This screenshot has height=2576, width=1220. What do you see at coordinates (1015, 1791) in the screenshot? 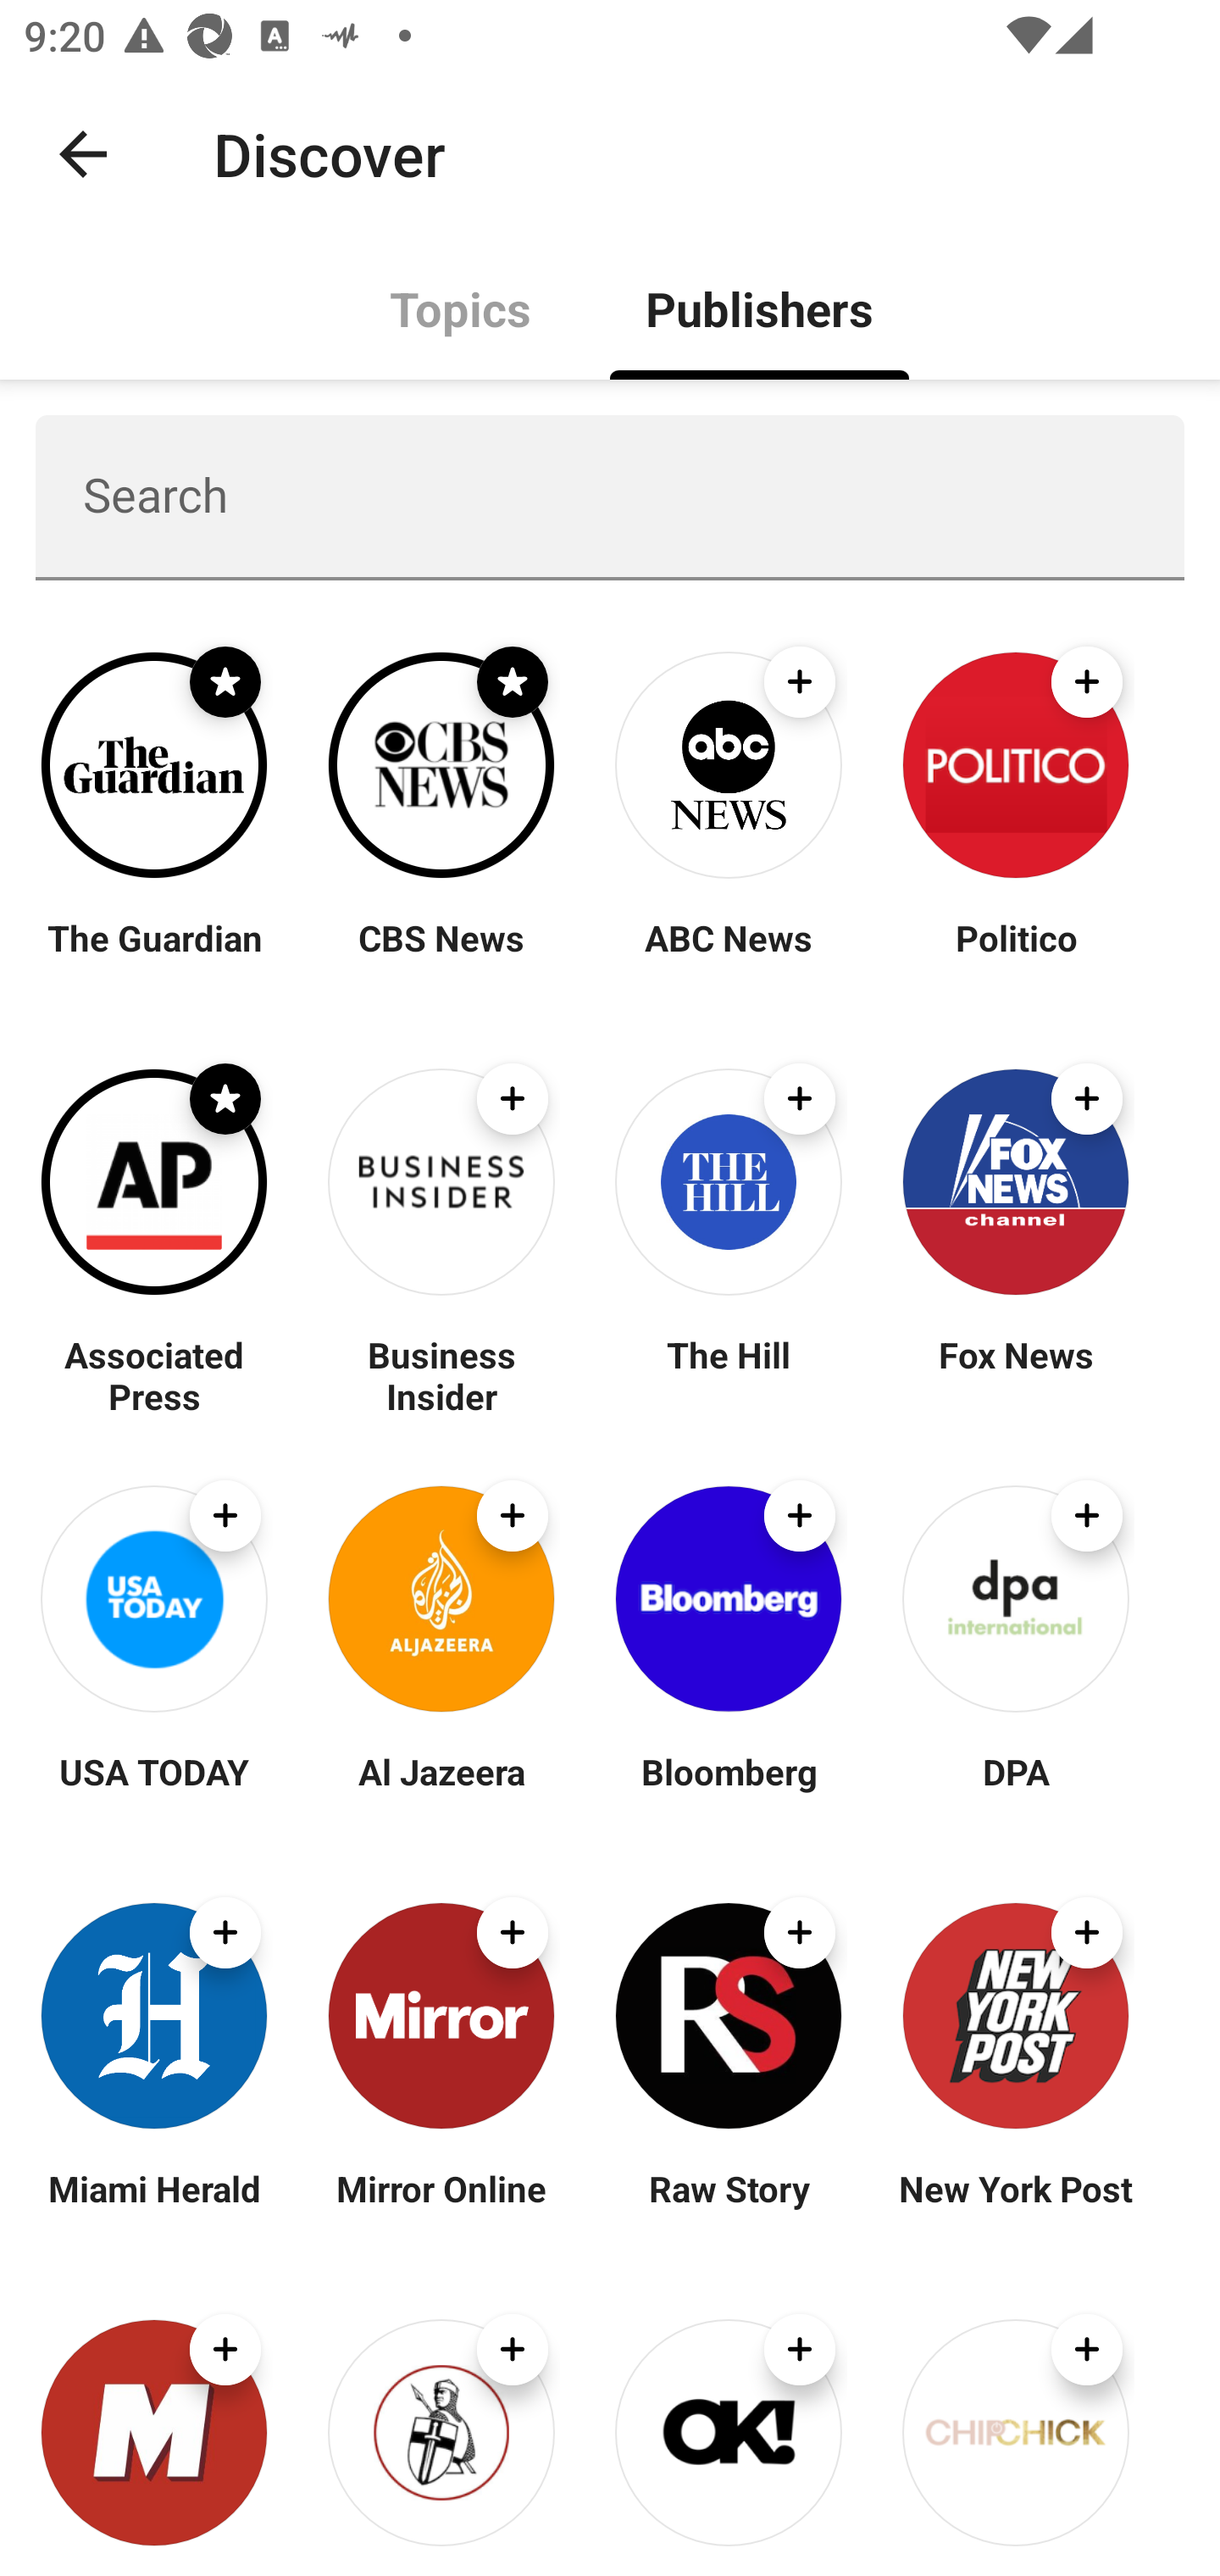
I see `DPA` at bounding box center [1015, 1791].